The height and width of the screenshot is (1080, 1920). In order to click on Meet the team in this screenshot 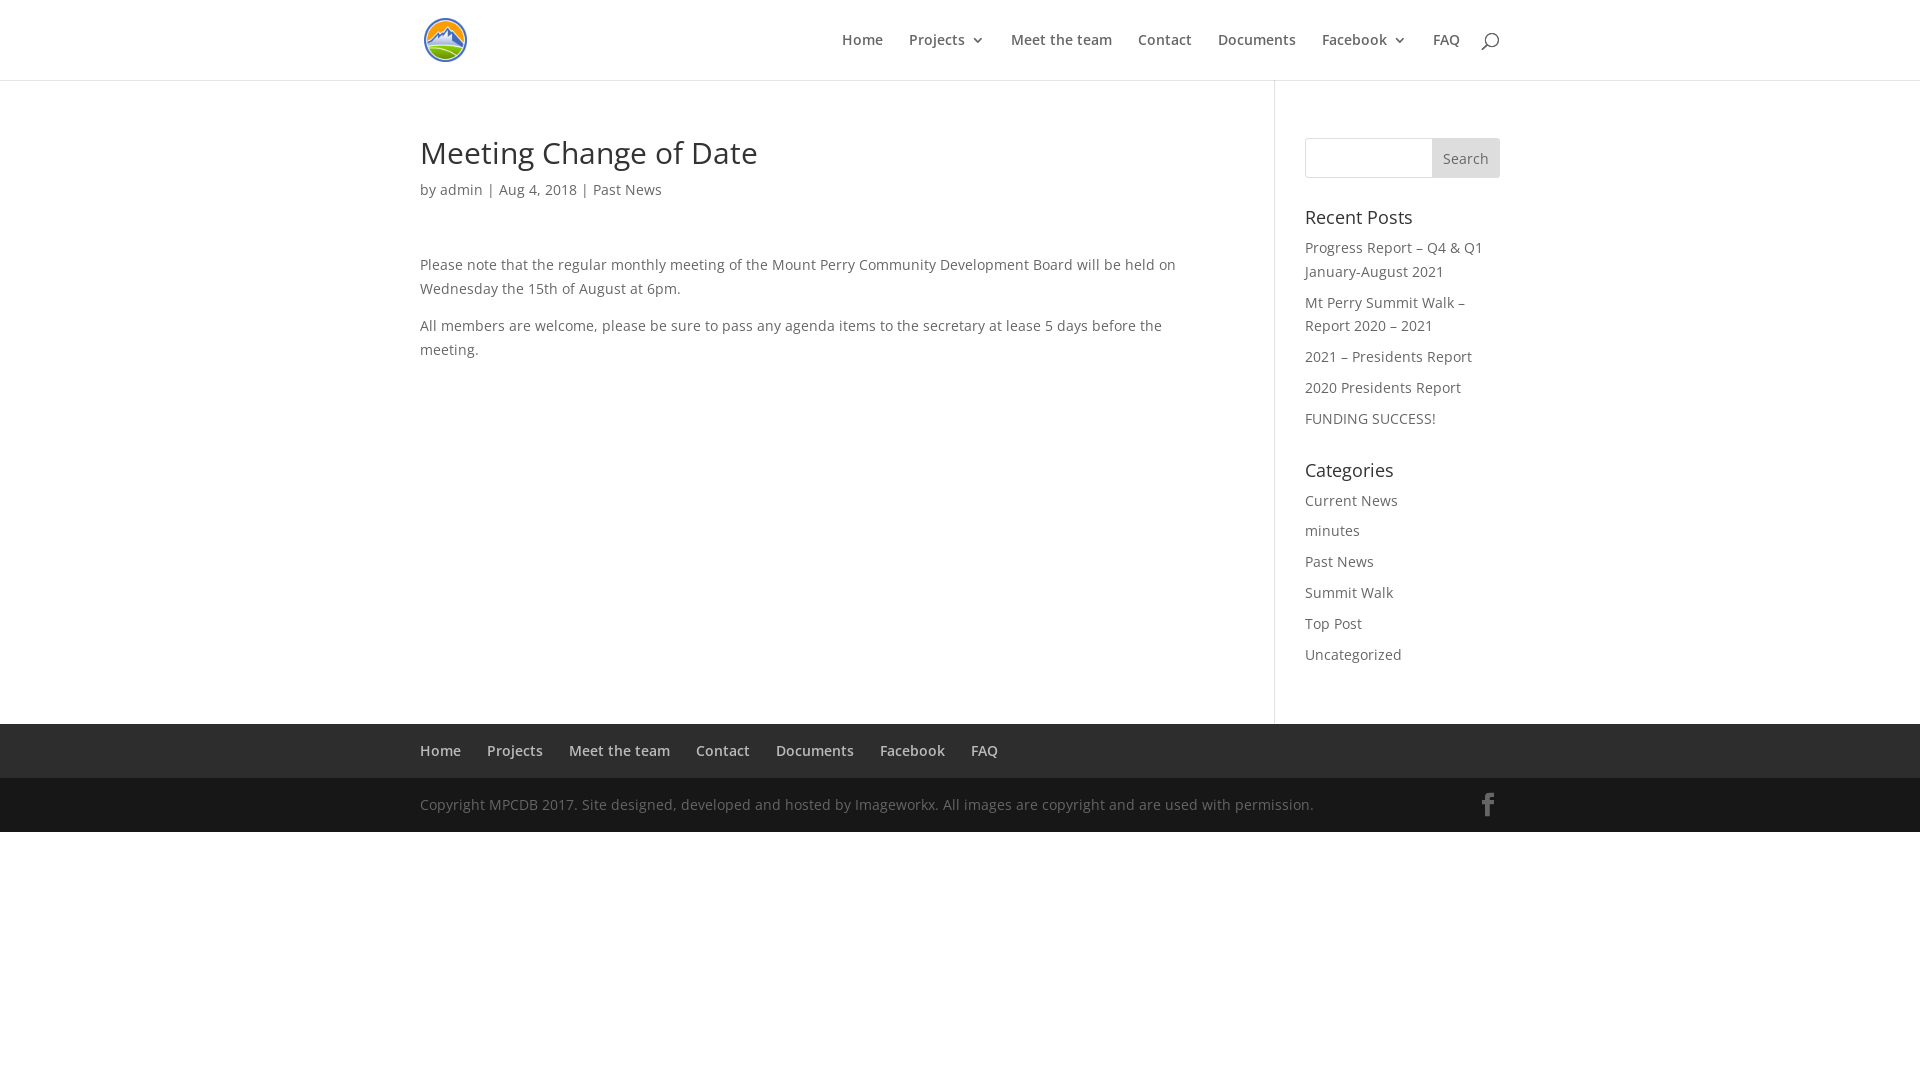, I will do `click(1062, 56)`.